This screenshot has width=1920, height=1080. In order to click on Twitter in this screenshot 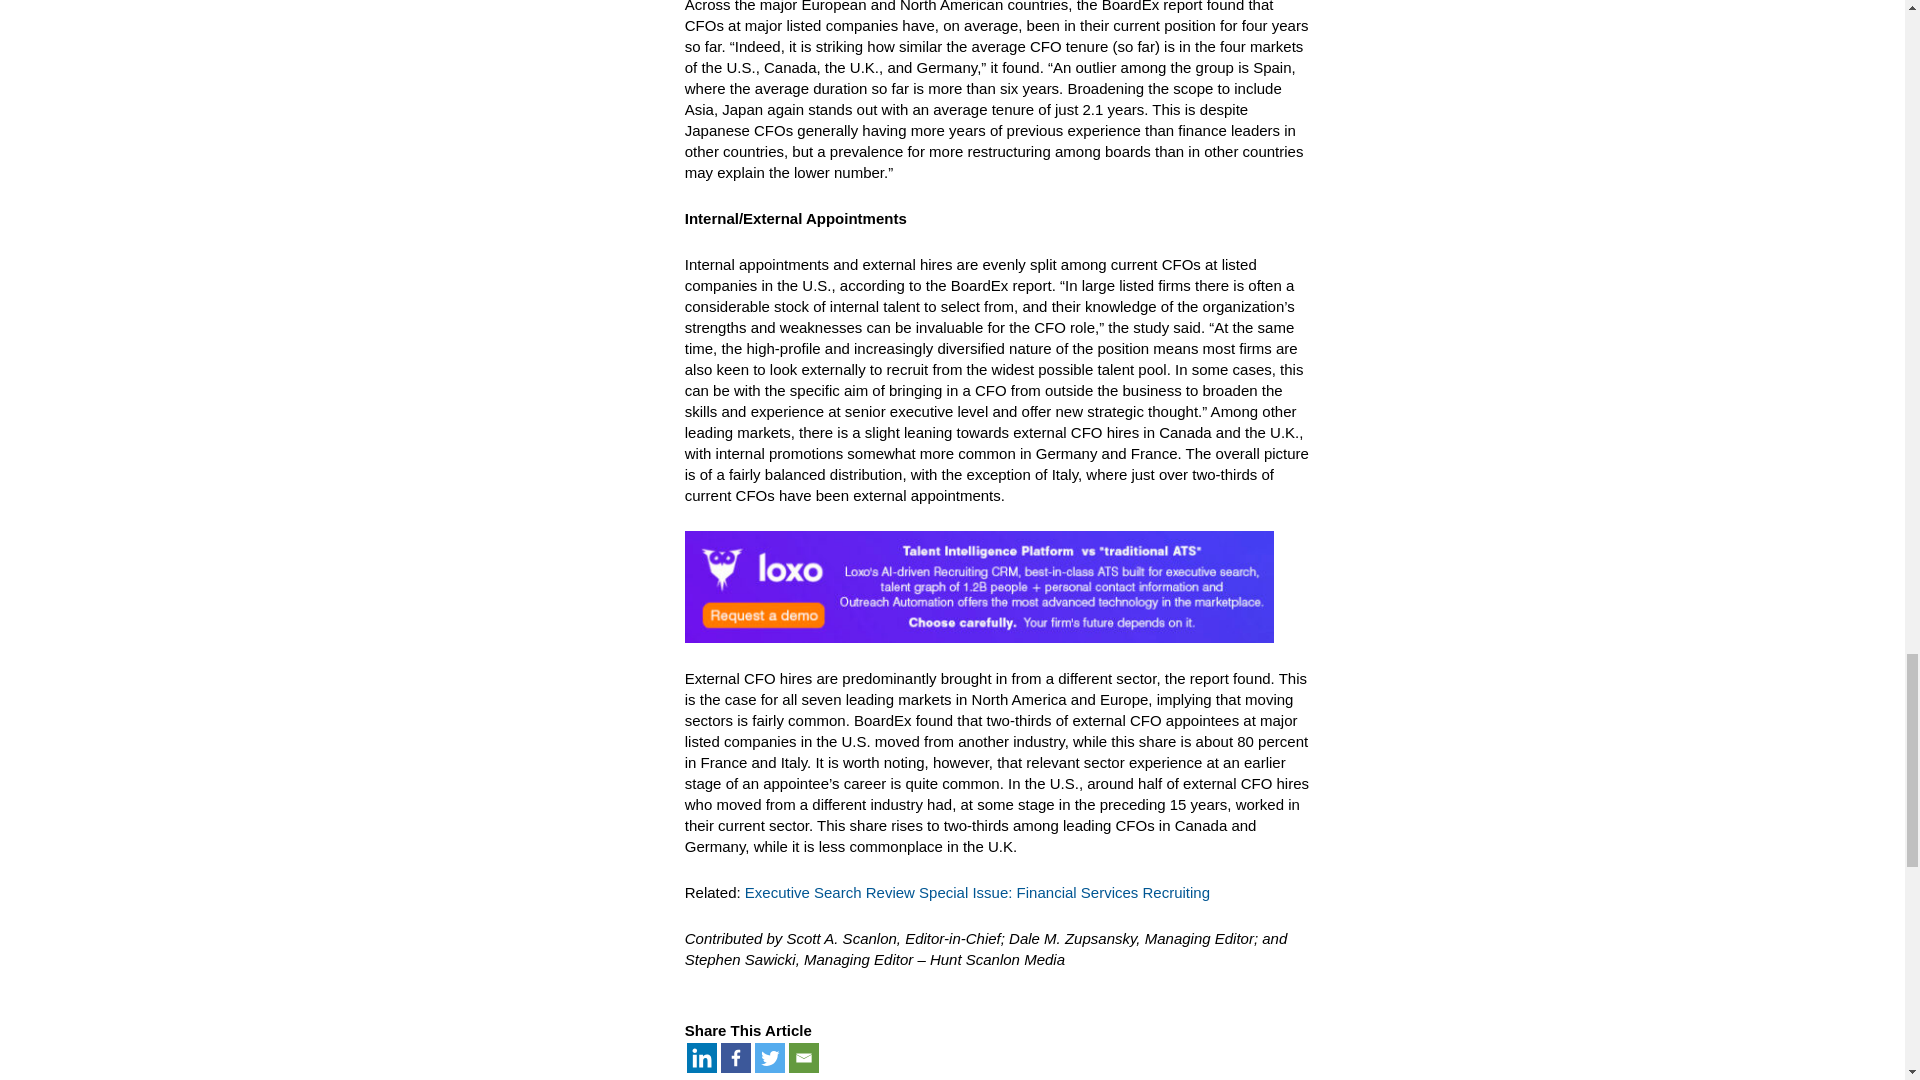, I will do `click(770, 1058)`.